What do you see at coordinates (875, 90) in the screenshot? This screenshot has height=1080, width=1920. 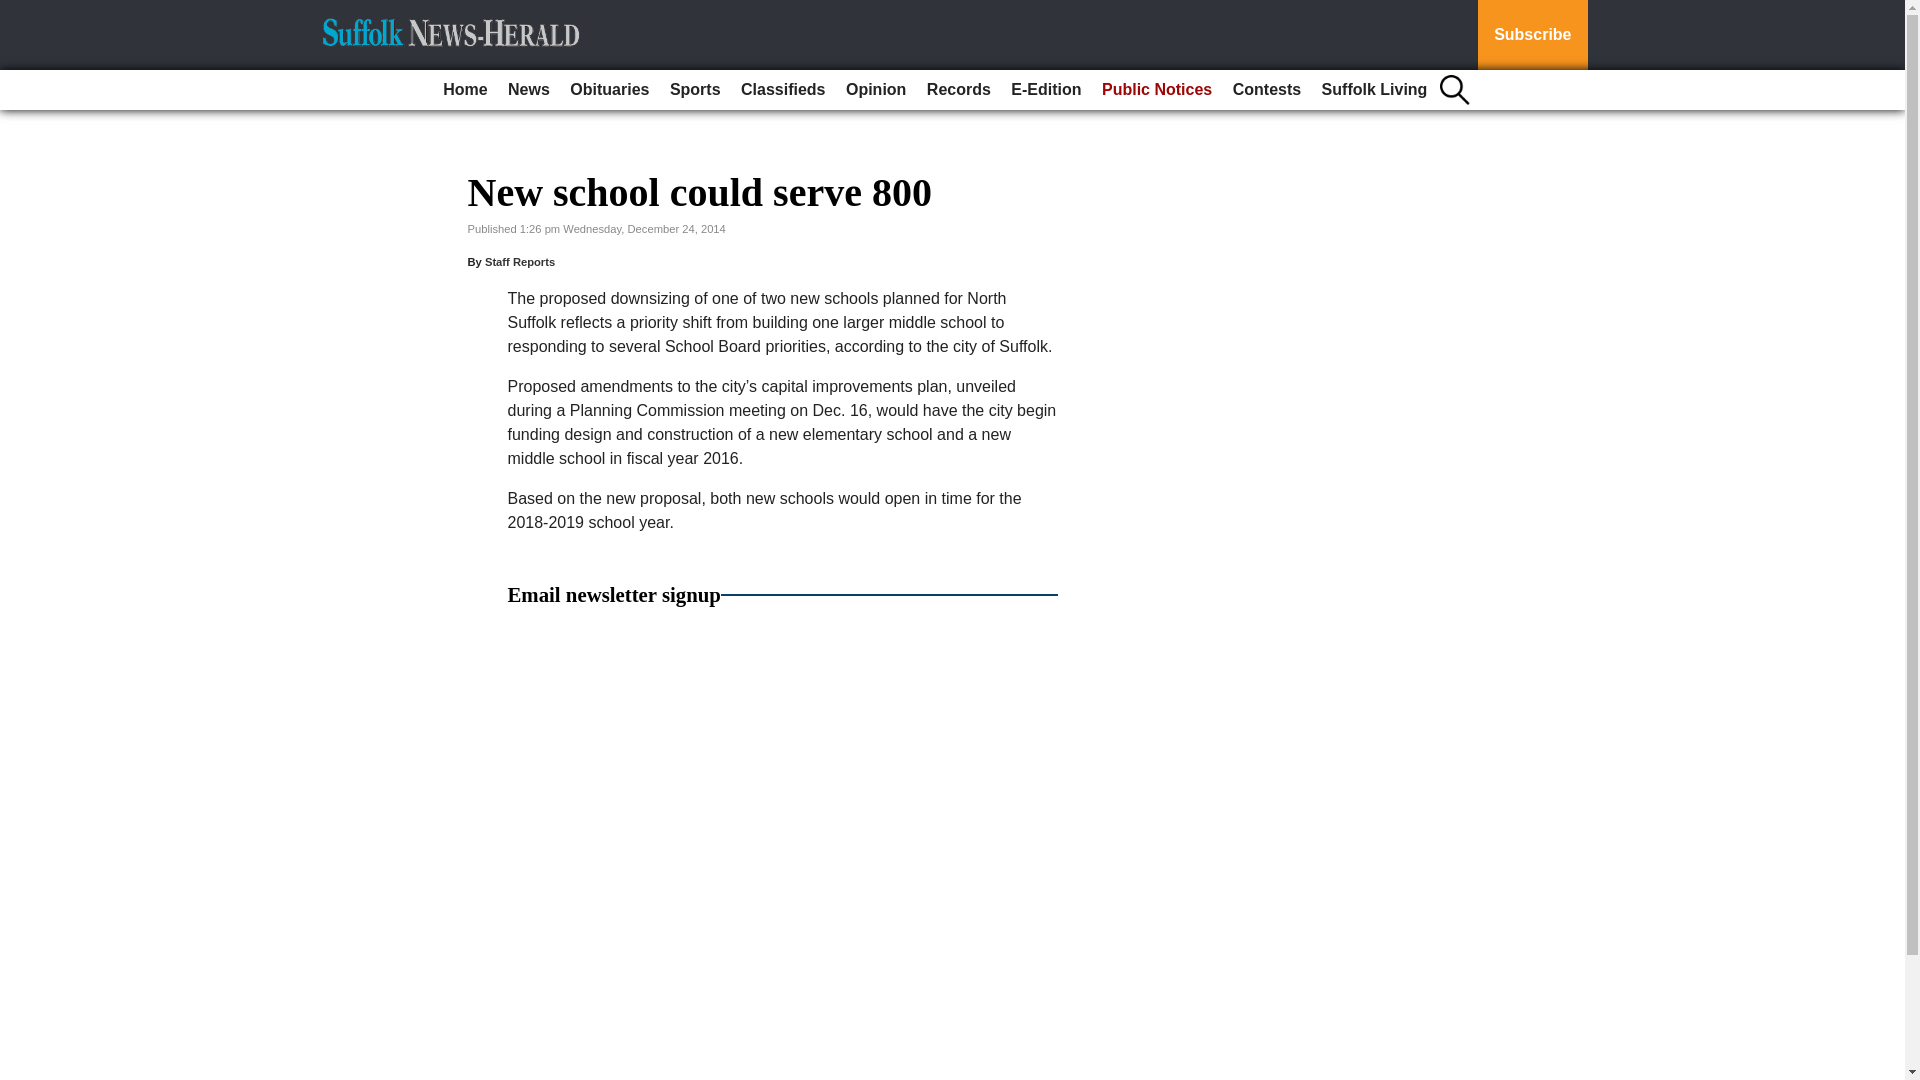 I see `Opinion` at bounding box center [875, 90].